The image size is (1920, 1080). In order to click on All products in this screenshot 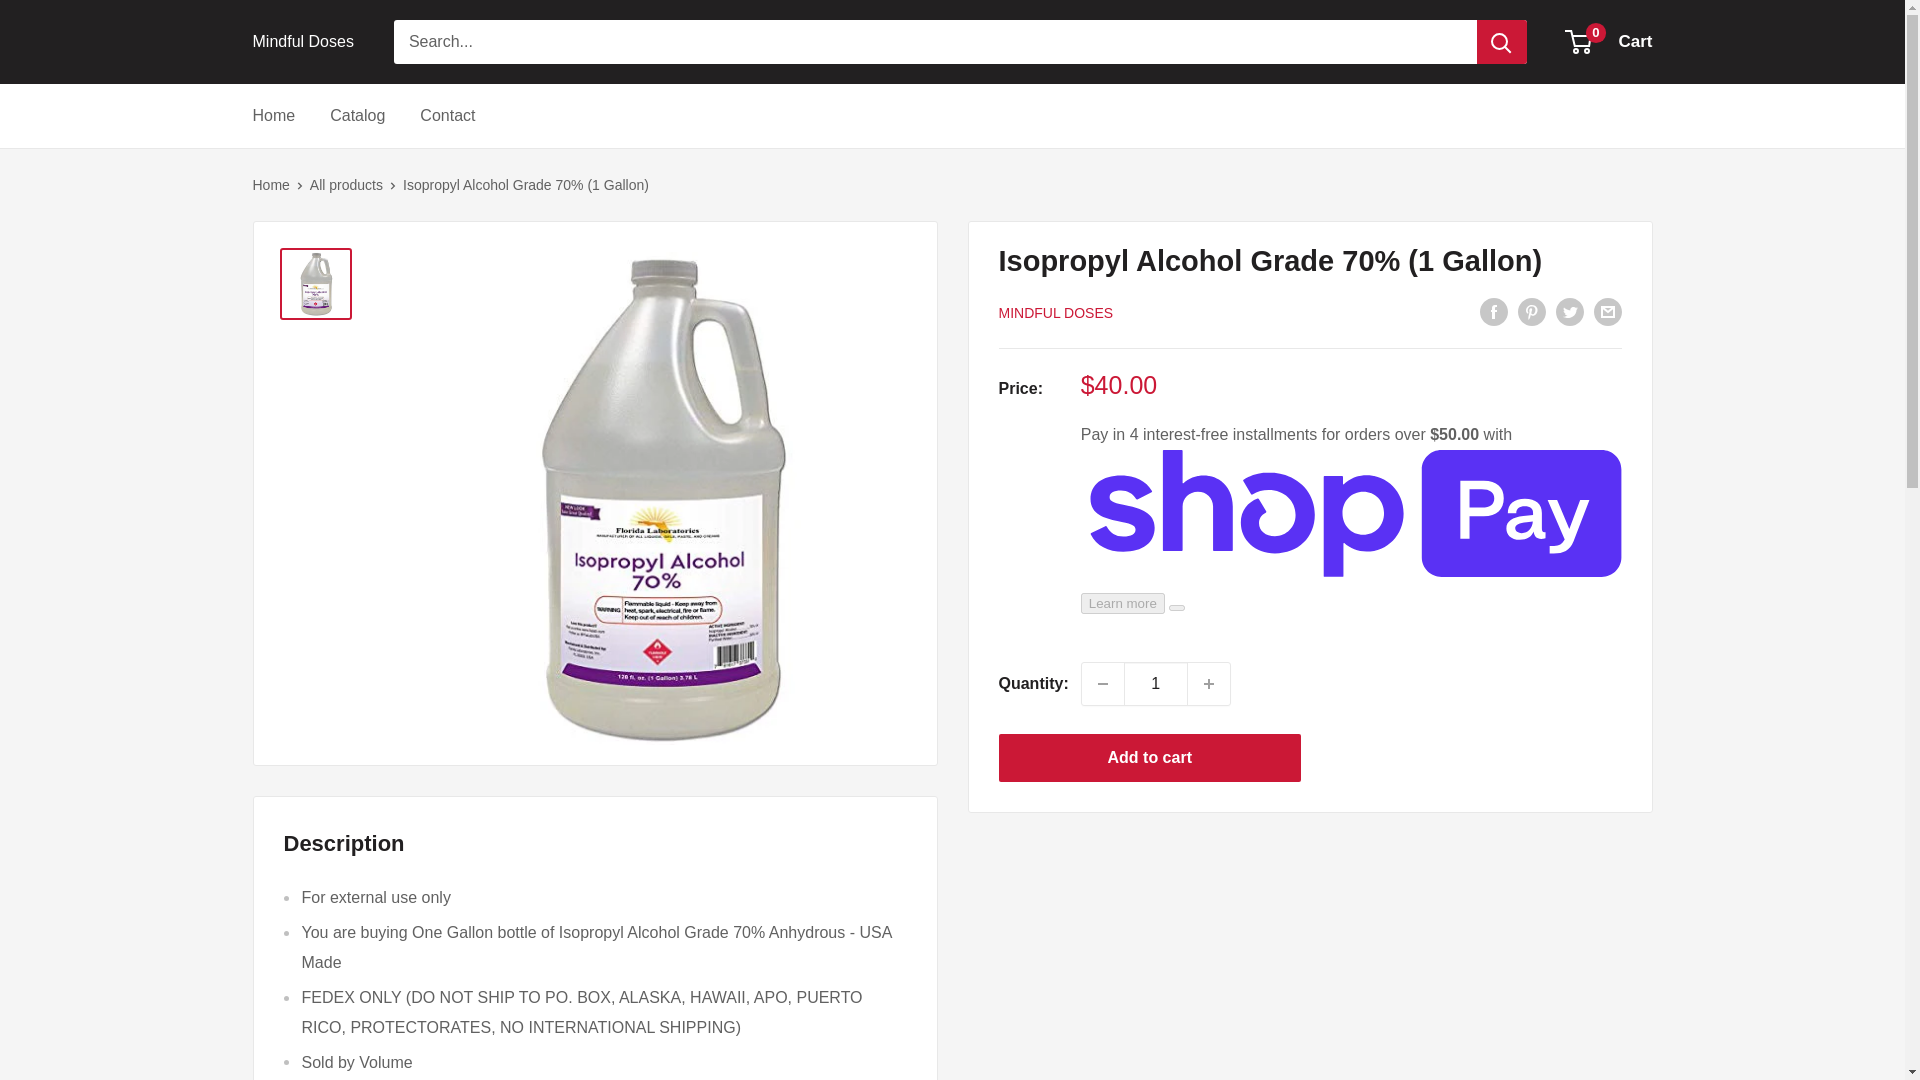, I will do `click(1150, 758)`.